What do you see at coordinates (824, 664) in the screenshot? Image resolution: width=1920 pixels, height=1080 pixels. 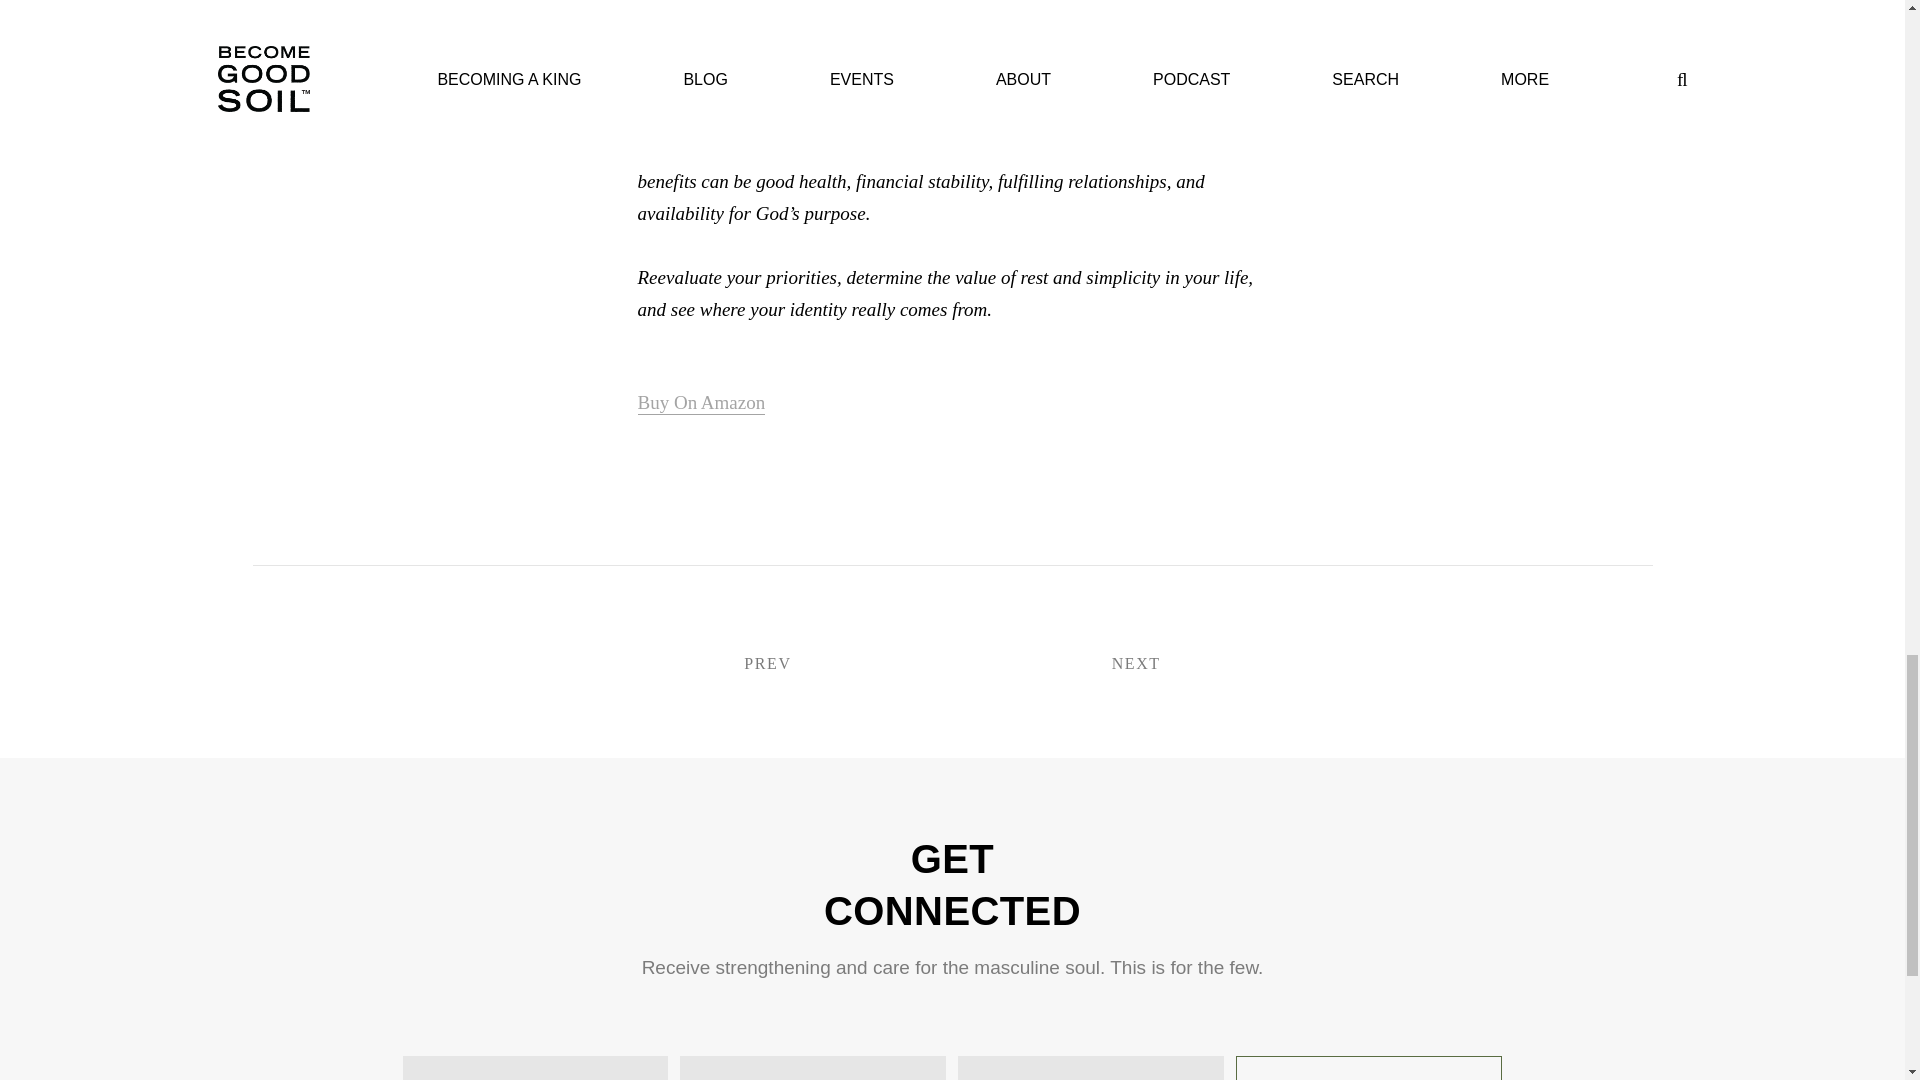 I see `PREV` at bounding box center [824, 664].